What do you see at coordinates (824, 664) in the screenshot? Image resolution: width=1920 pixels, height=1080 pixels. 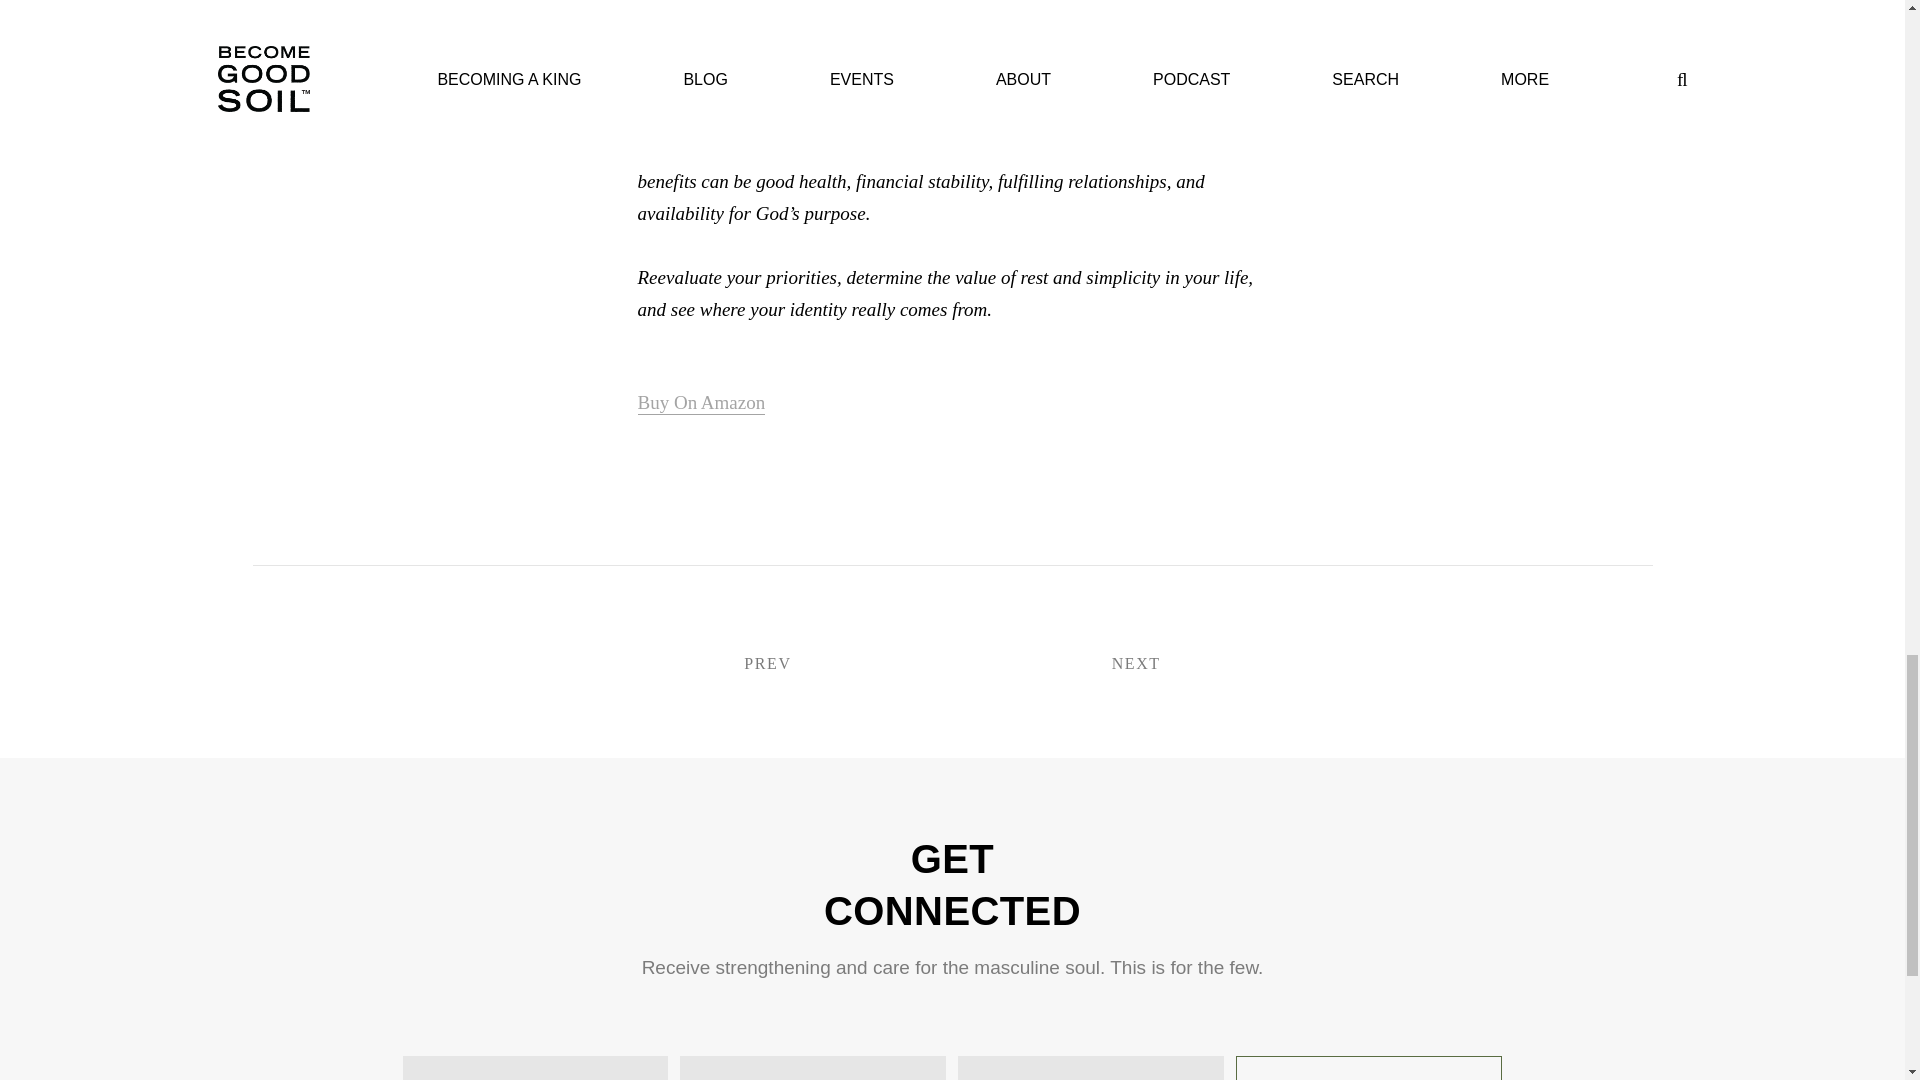 I see `PREV` at bounding box center [824, 664].